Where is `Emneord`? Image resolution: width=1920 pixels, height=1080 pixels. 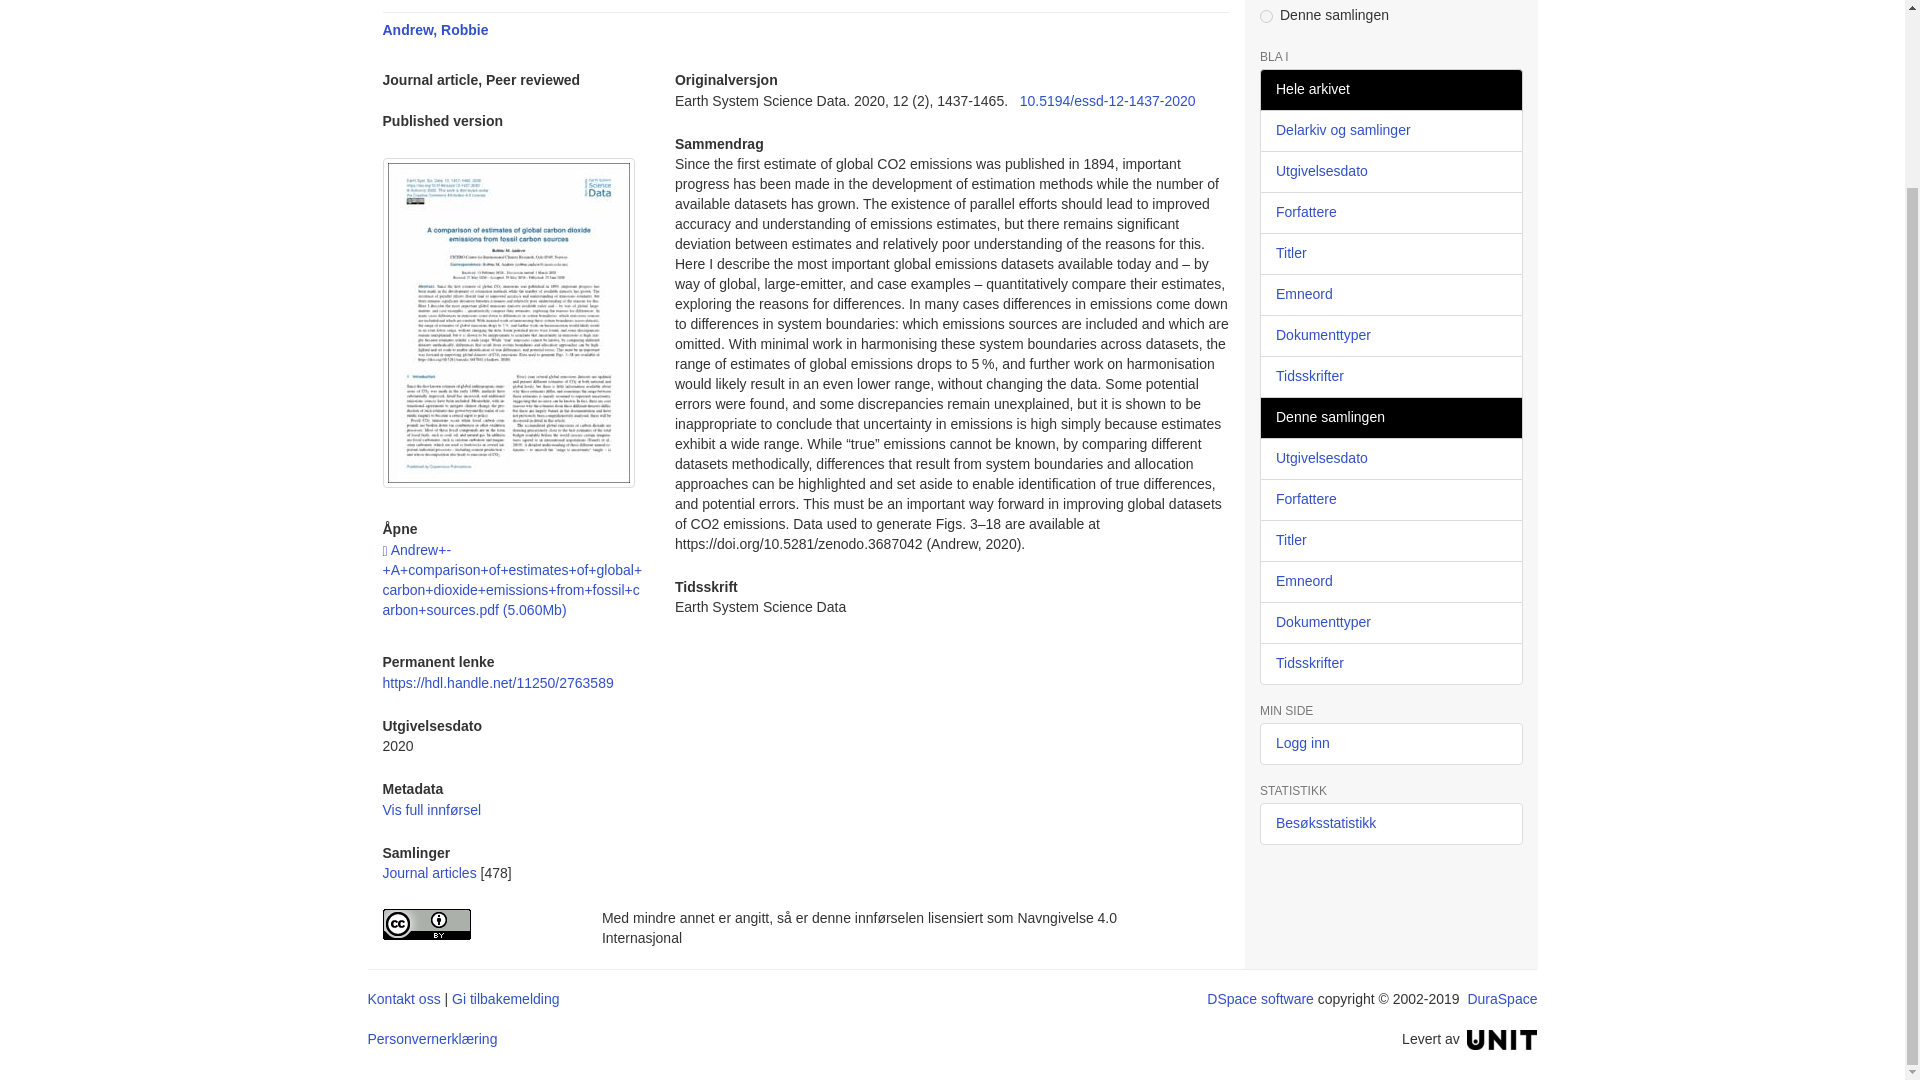
Emneord is located at coordinates (1390, 295).